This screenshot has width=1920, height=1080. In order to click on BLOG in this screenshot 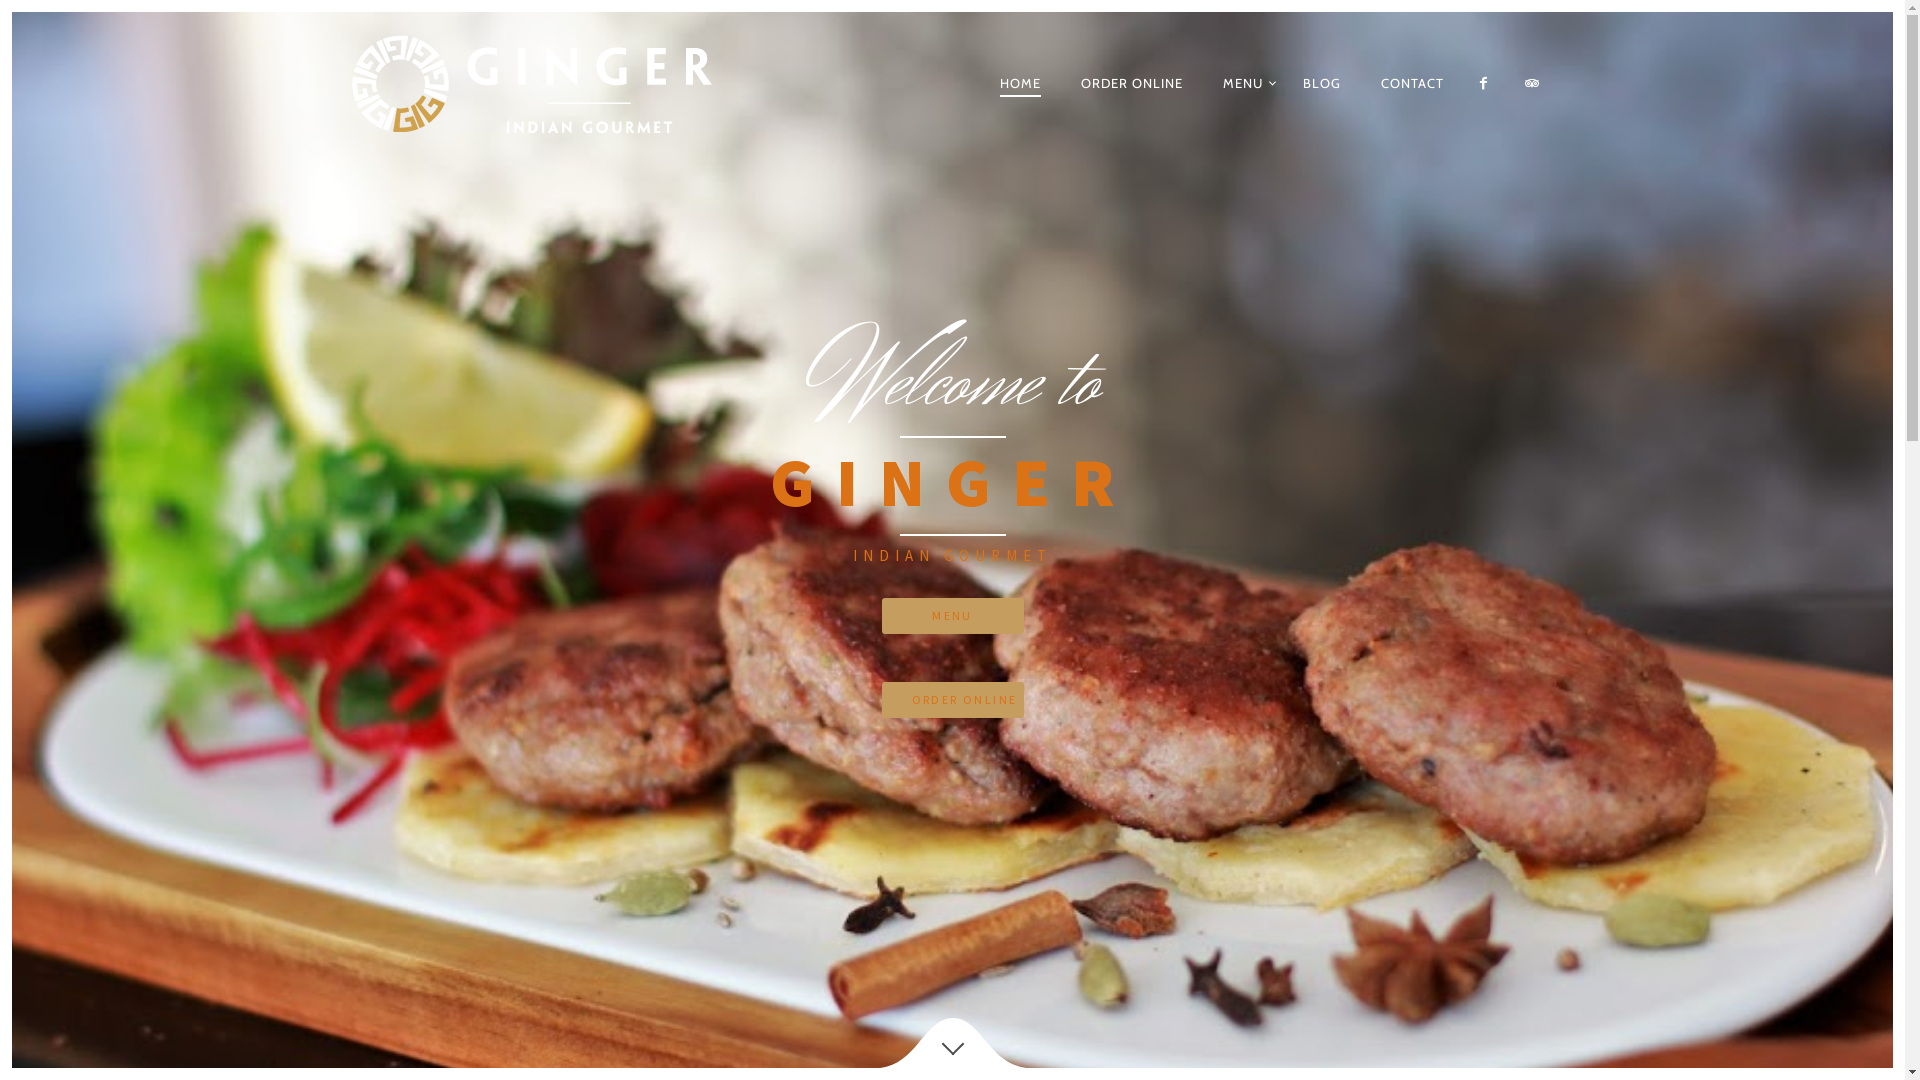, I will do `click(1322, 83)`.